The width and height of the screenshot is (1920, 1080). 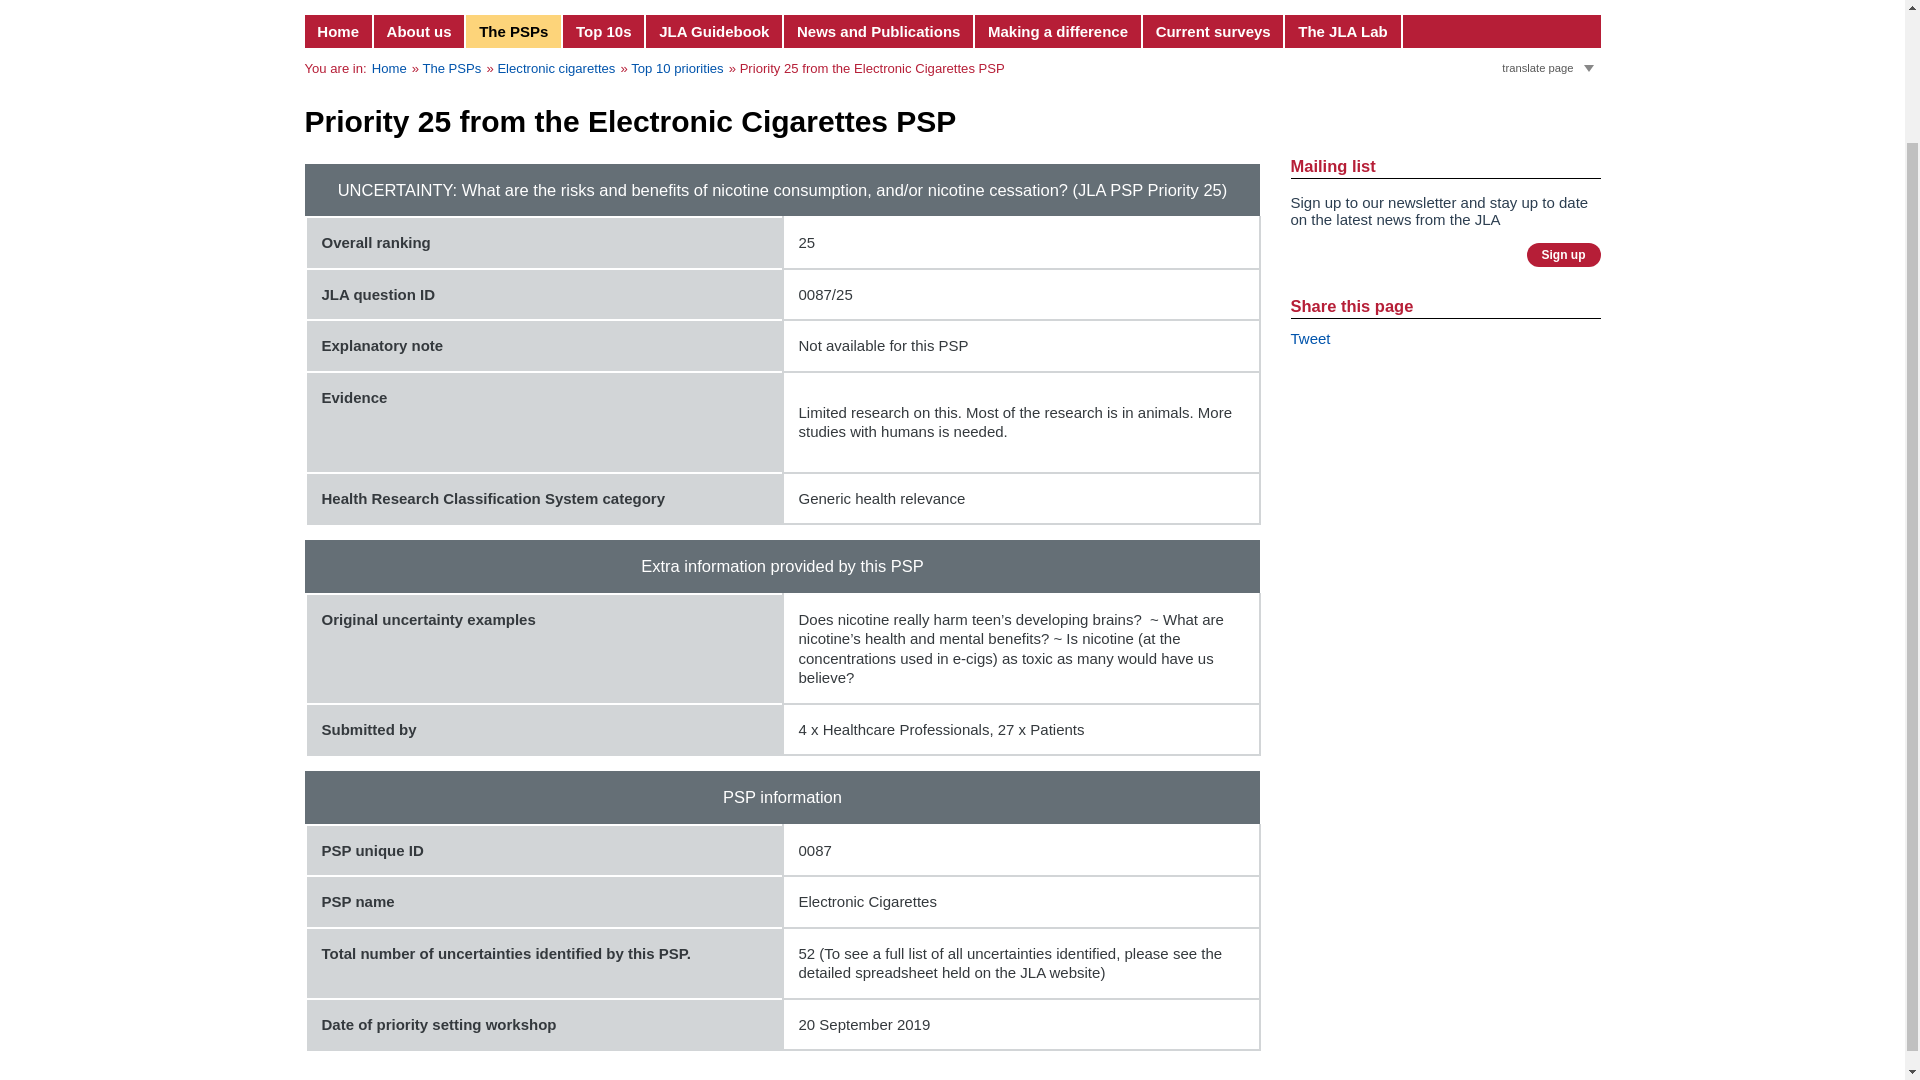 What do you see at coordinates (677, 68) in the screenshot?
I see `Top 10 priorities` at bounding box center [677, 68].